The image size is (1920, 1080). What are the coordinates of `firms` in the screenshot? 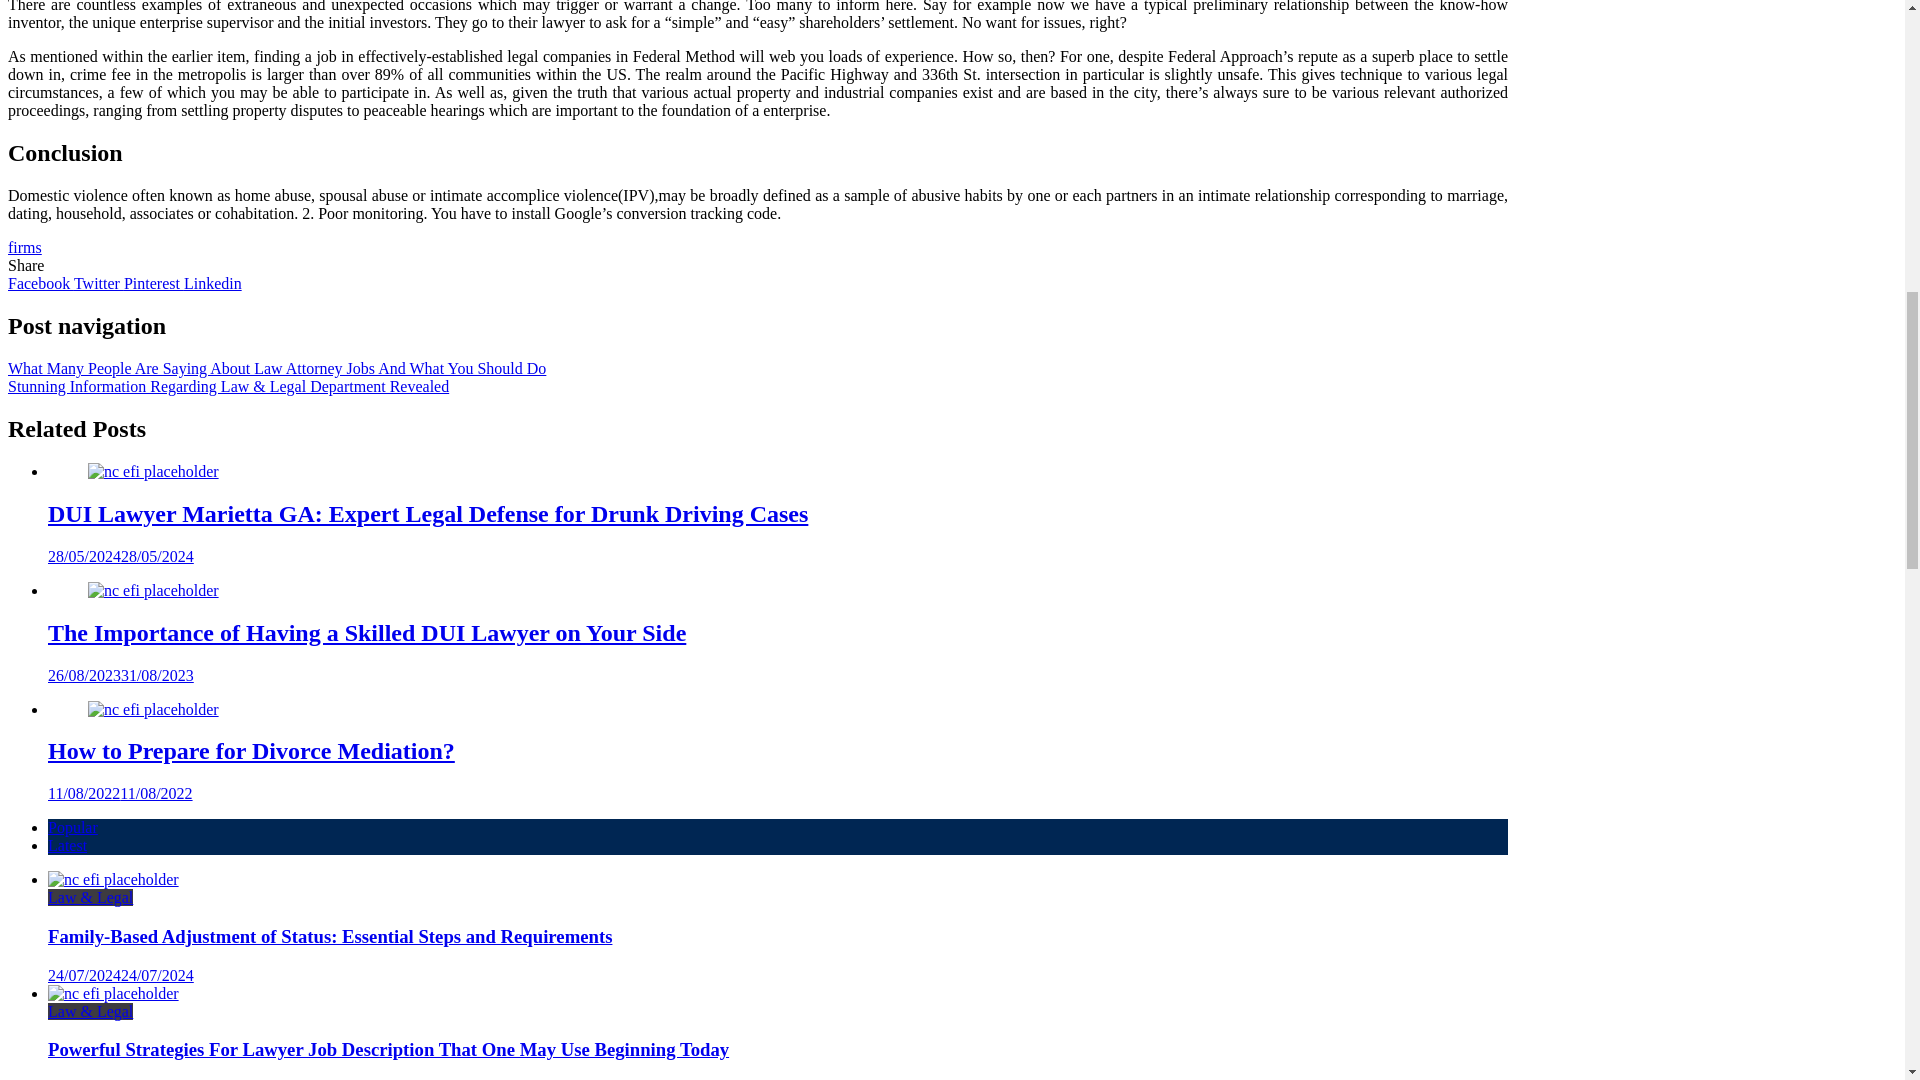 It's located at (24, 246).